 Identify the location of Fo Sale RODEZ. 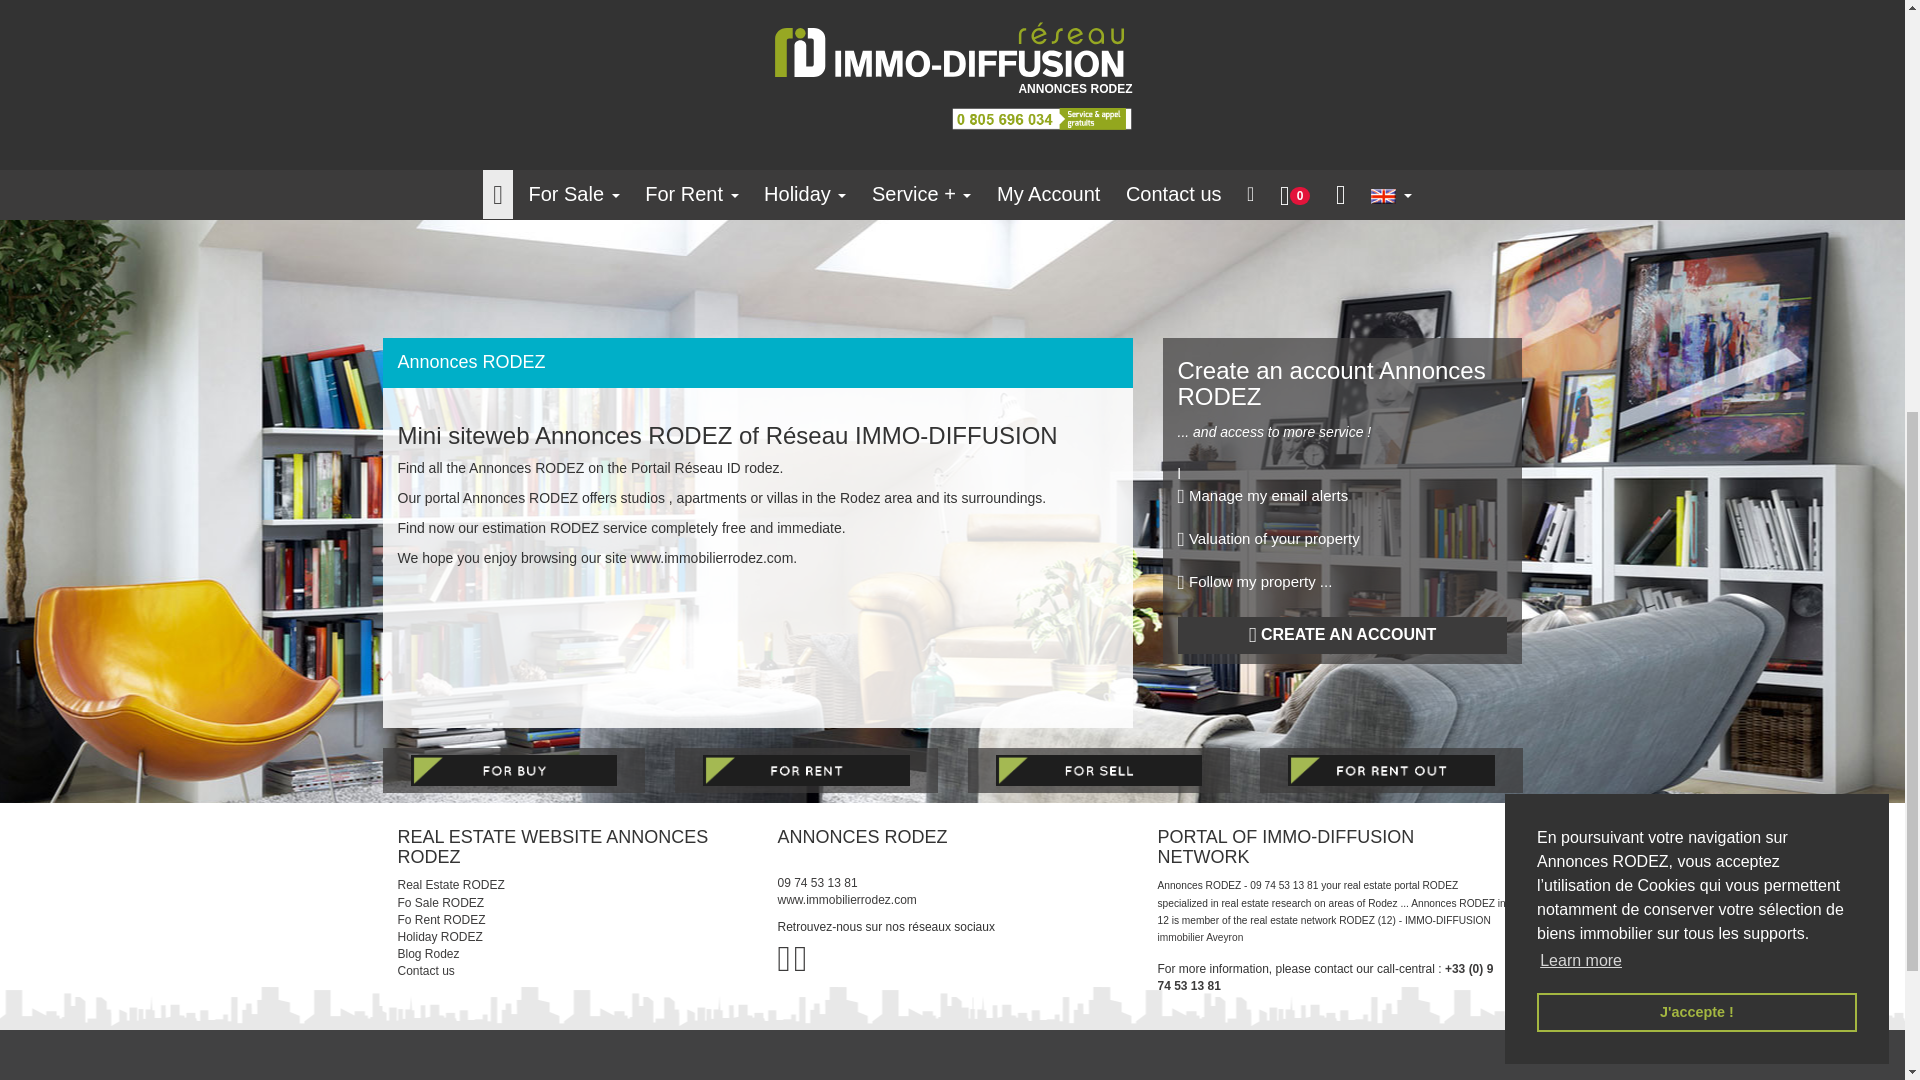
(572, 903).